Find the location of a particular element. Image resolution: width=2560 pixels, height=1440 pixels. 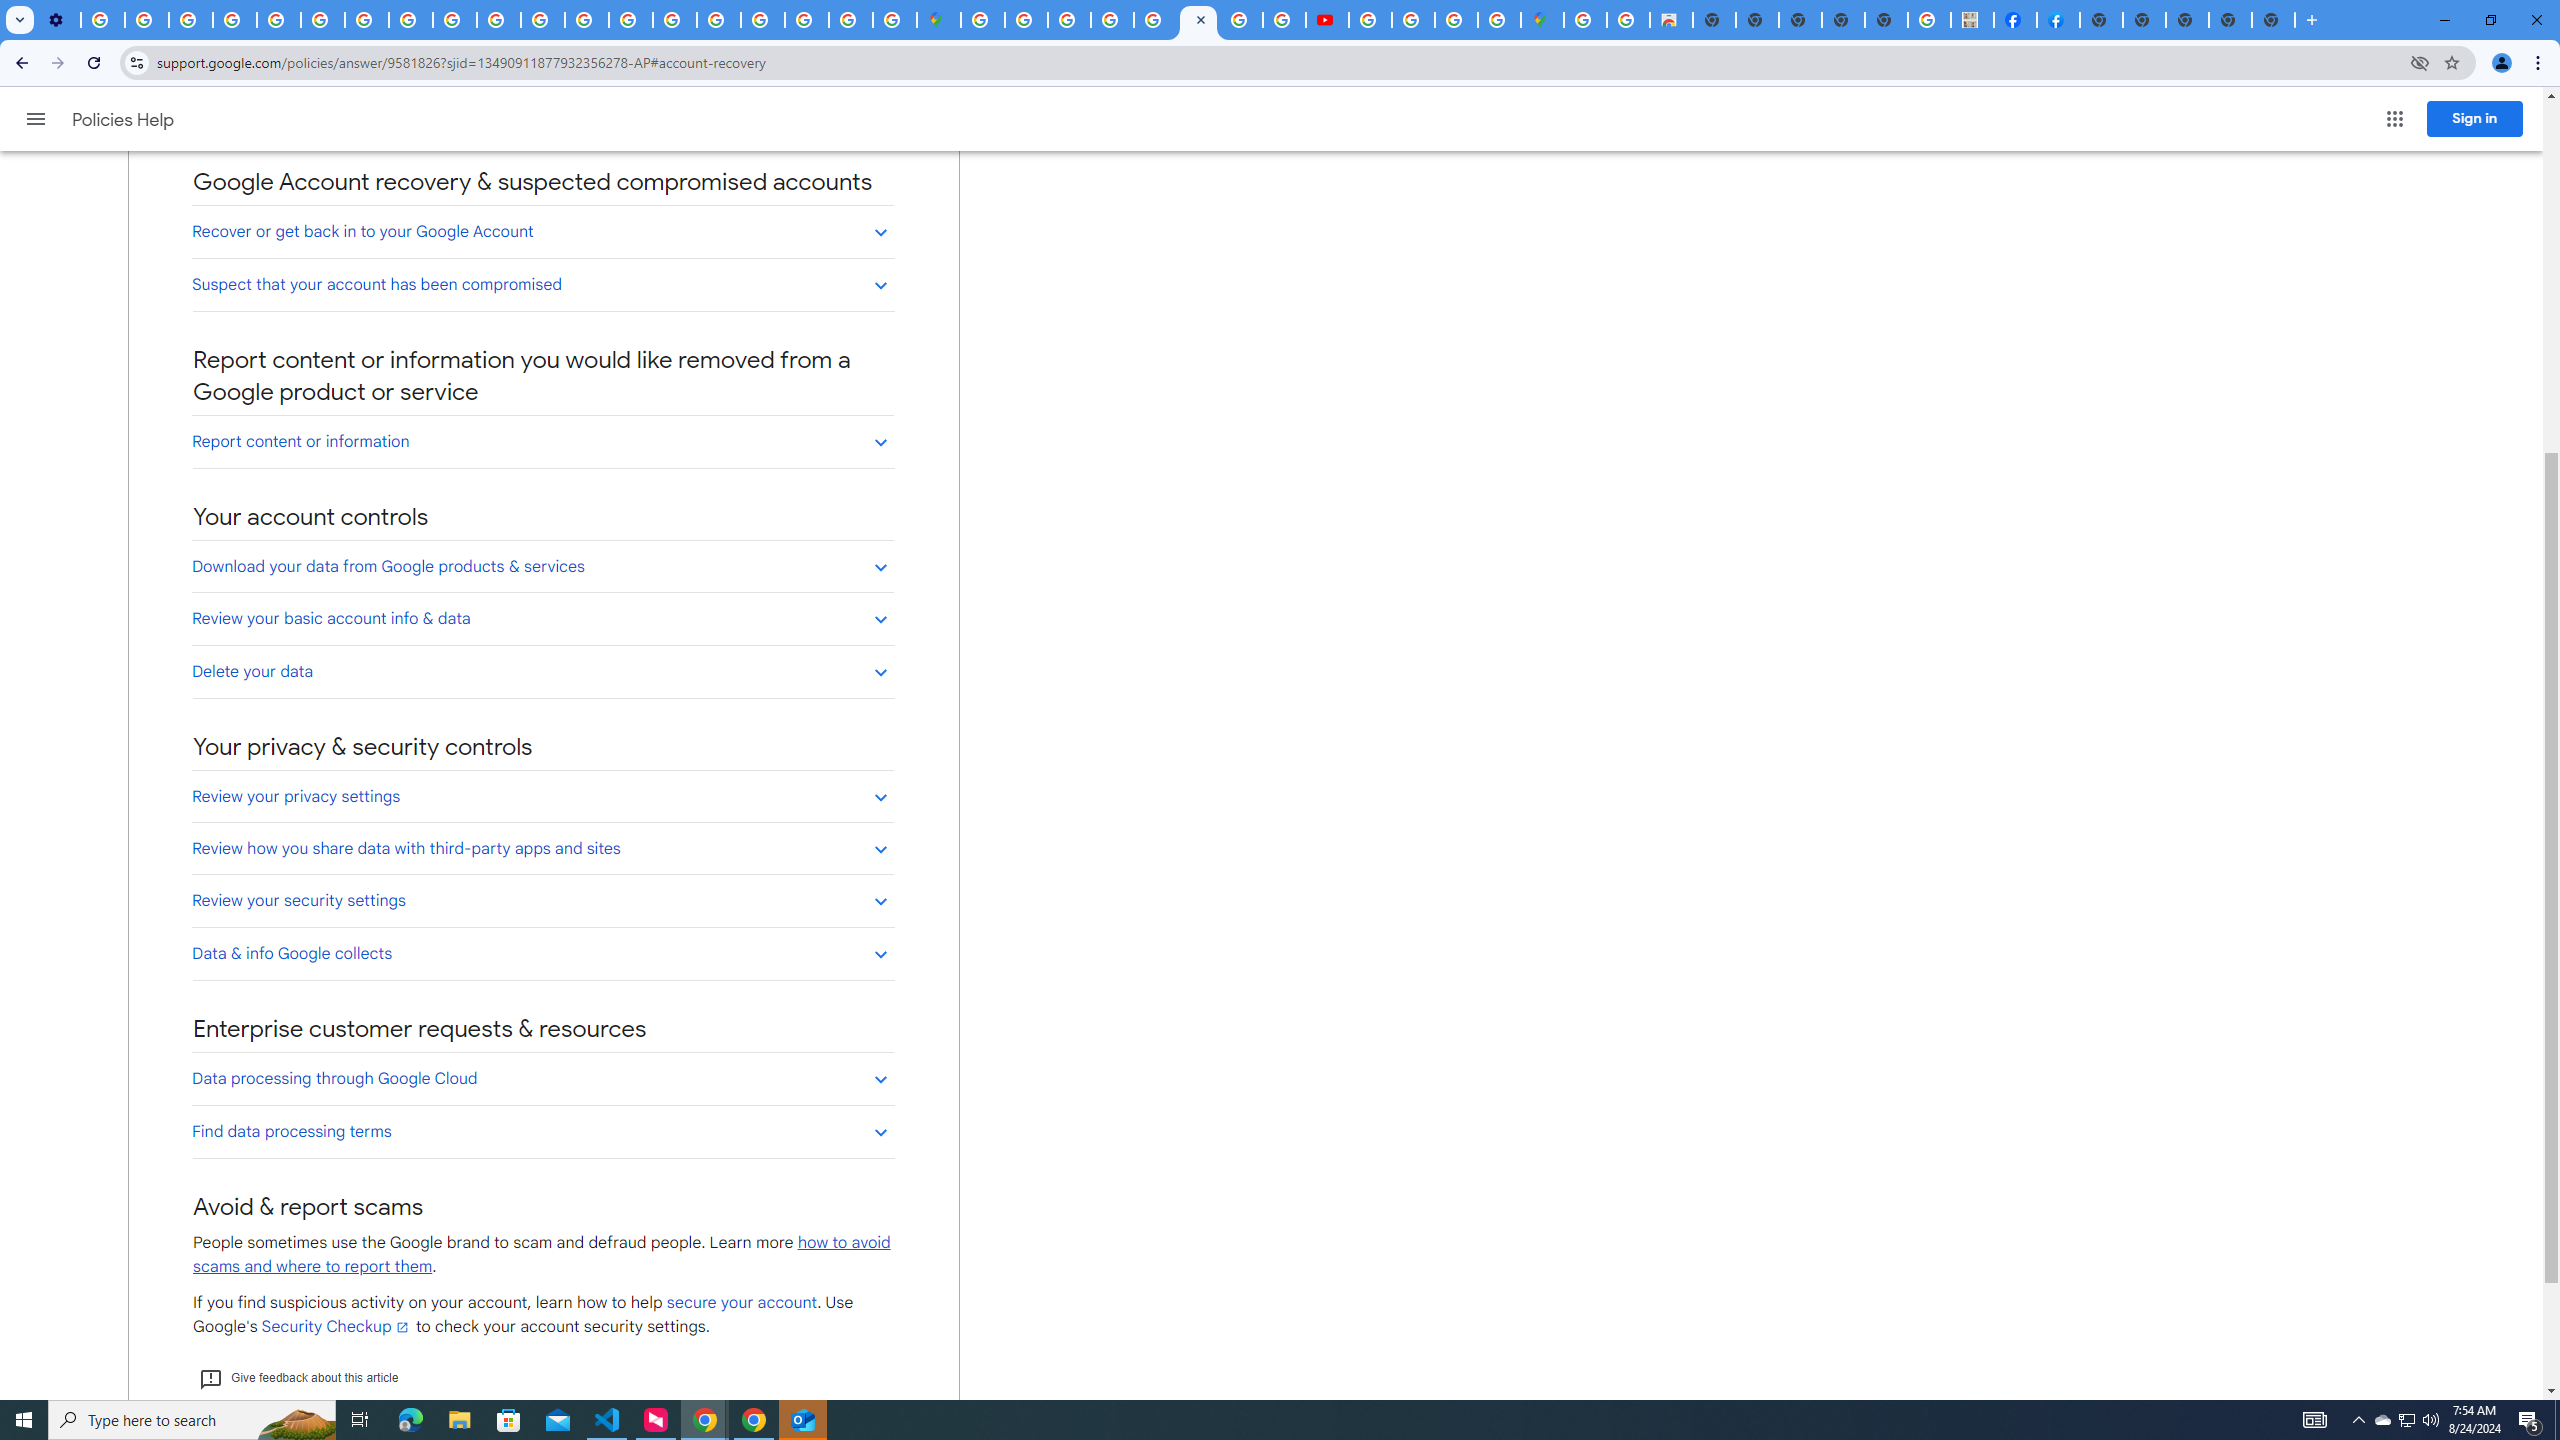

Sign in - Google Accounts is located at coordinates (762, 20).